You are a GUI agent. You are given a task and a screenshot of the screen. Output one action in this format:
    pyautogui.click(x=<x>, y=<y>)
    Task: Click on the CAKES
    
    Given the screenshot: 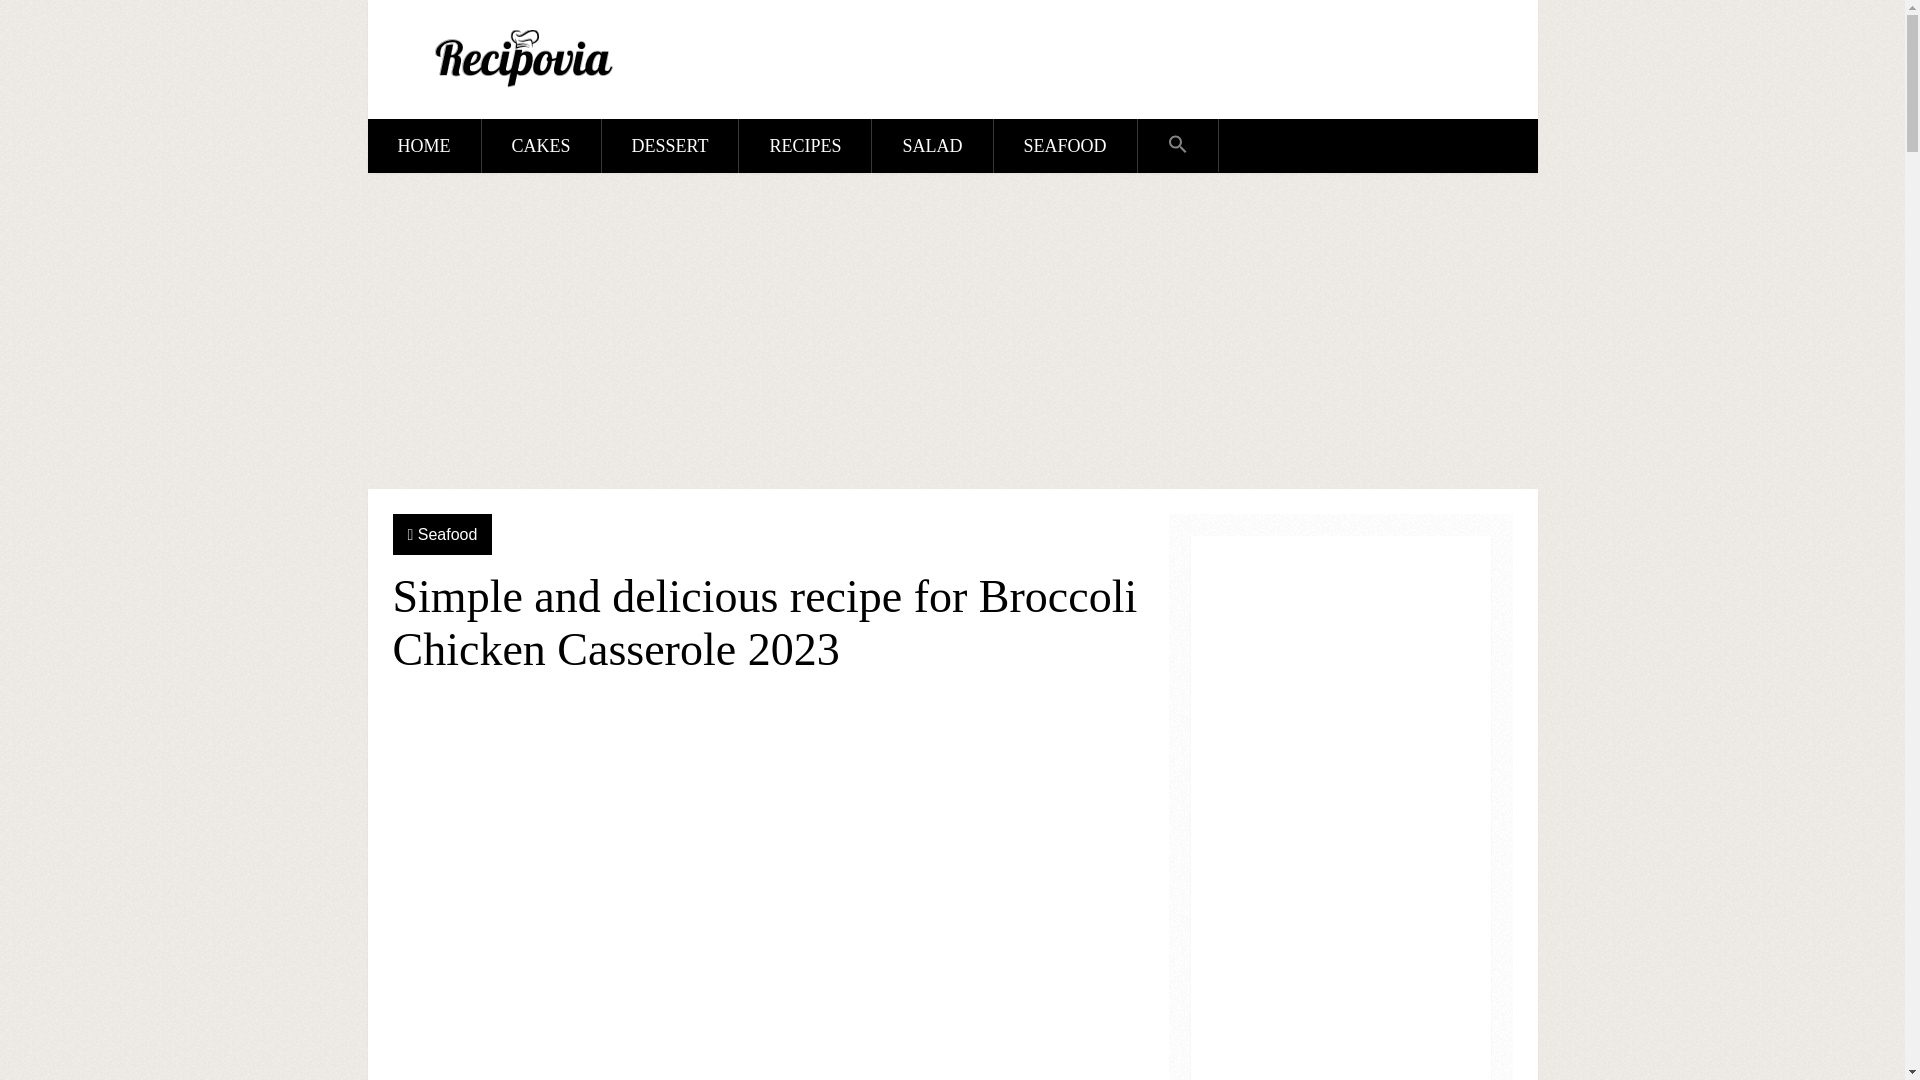 What is the action you would take?
    pyautogui.click(x=540, y=145)
    